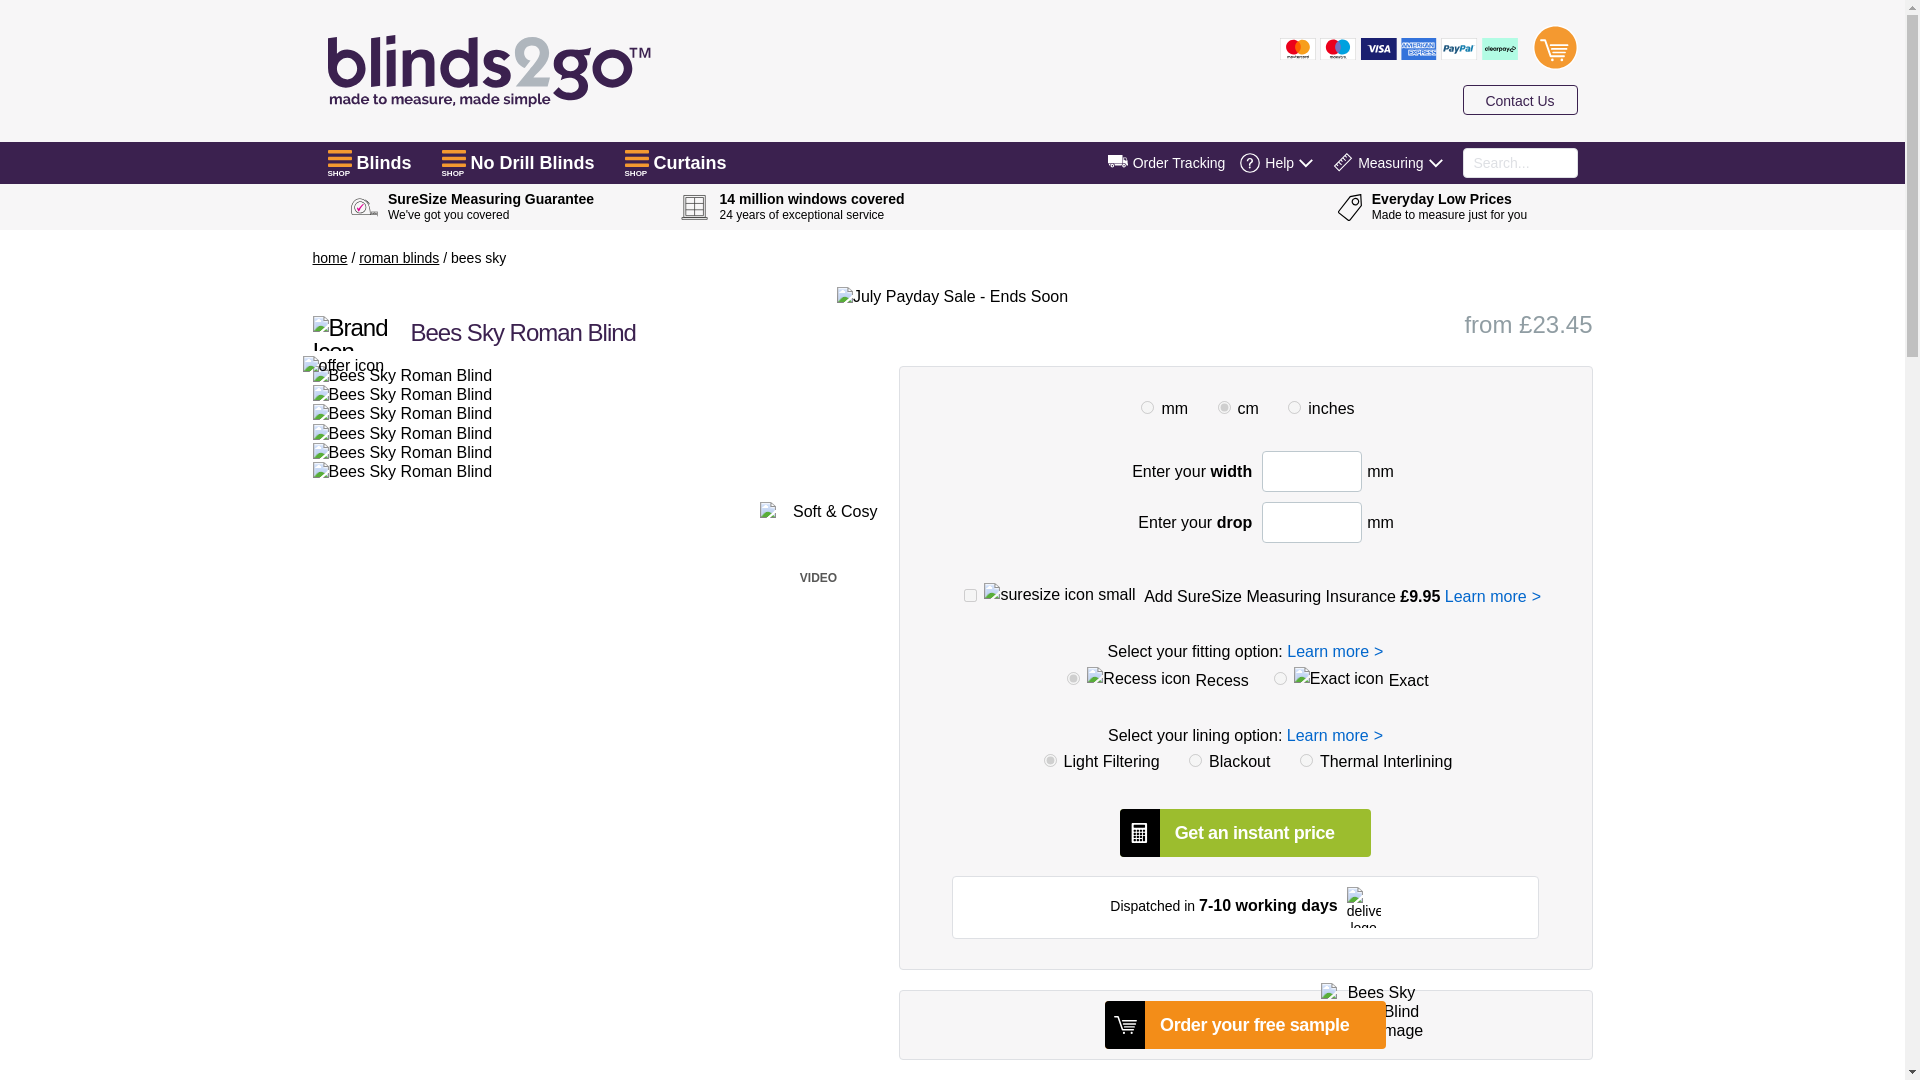 Image resolution: width=1920 pixels, height=1080 pixels. Describe the element at coordinates (340, 158) in the screenshot. I see `burger icon` at that location.